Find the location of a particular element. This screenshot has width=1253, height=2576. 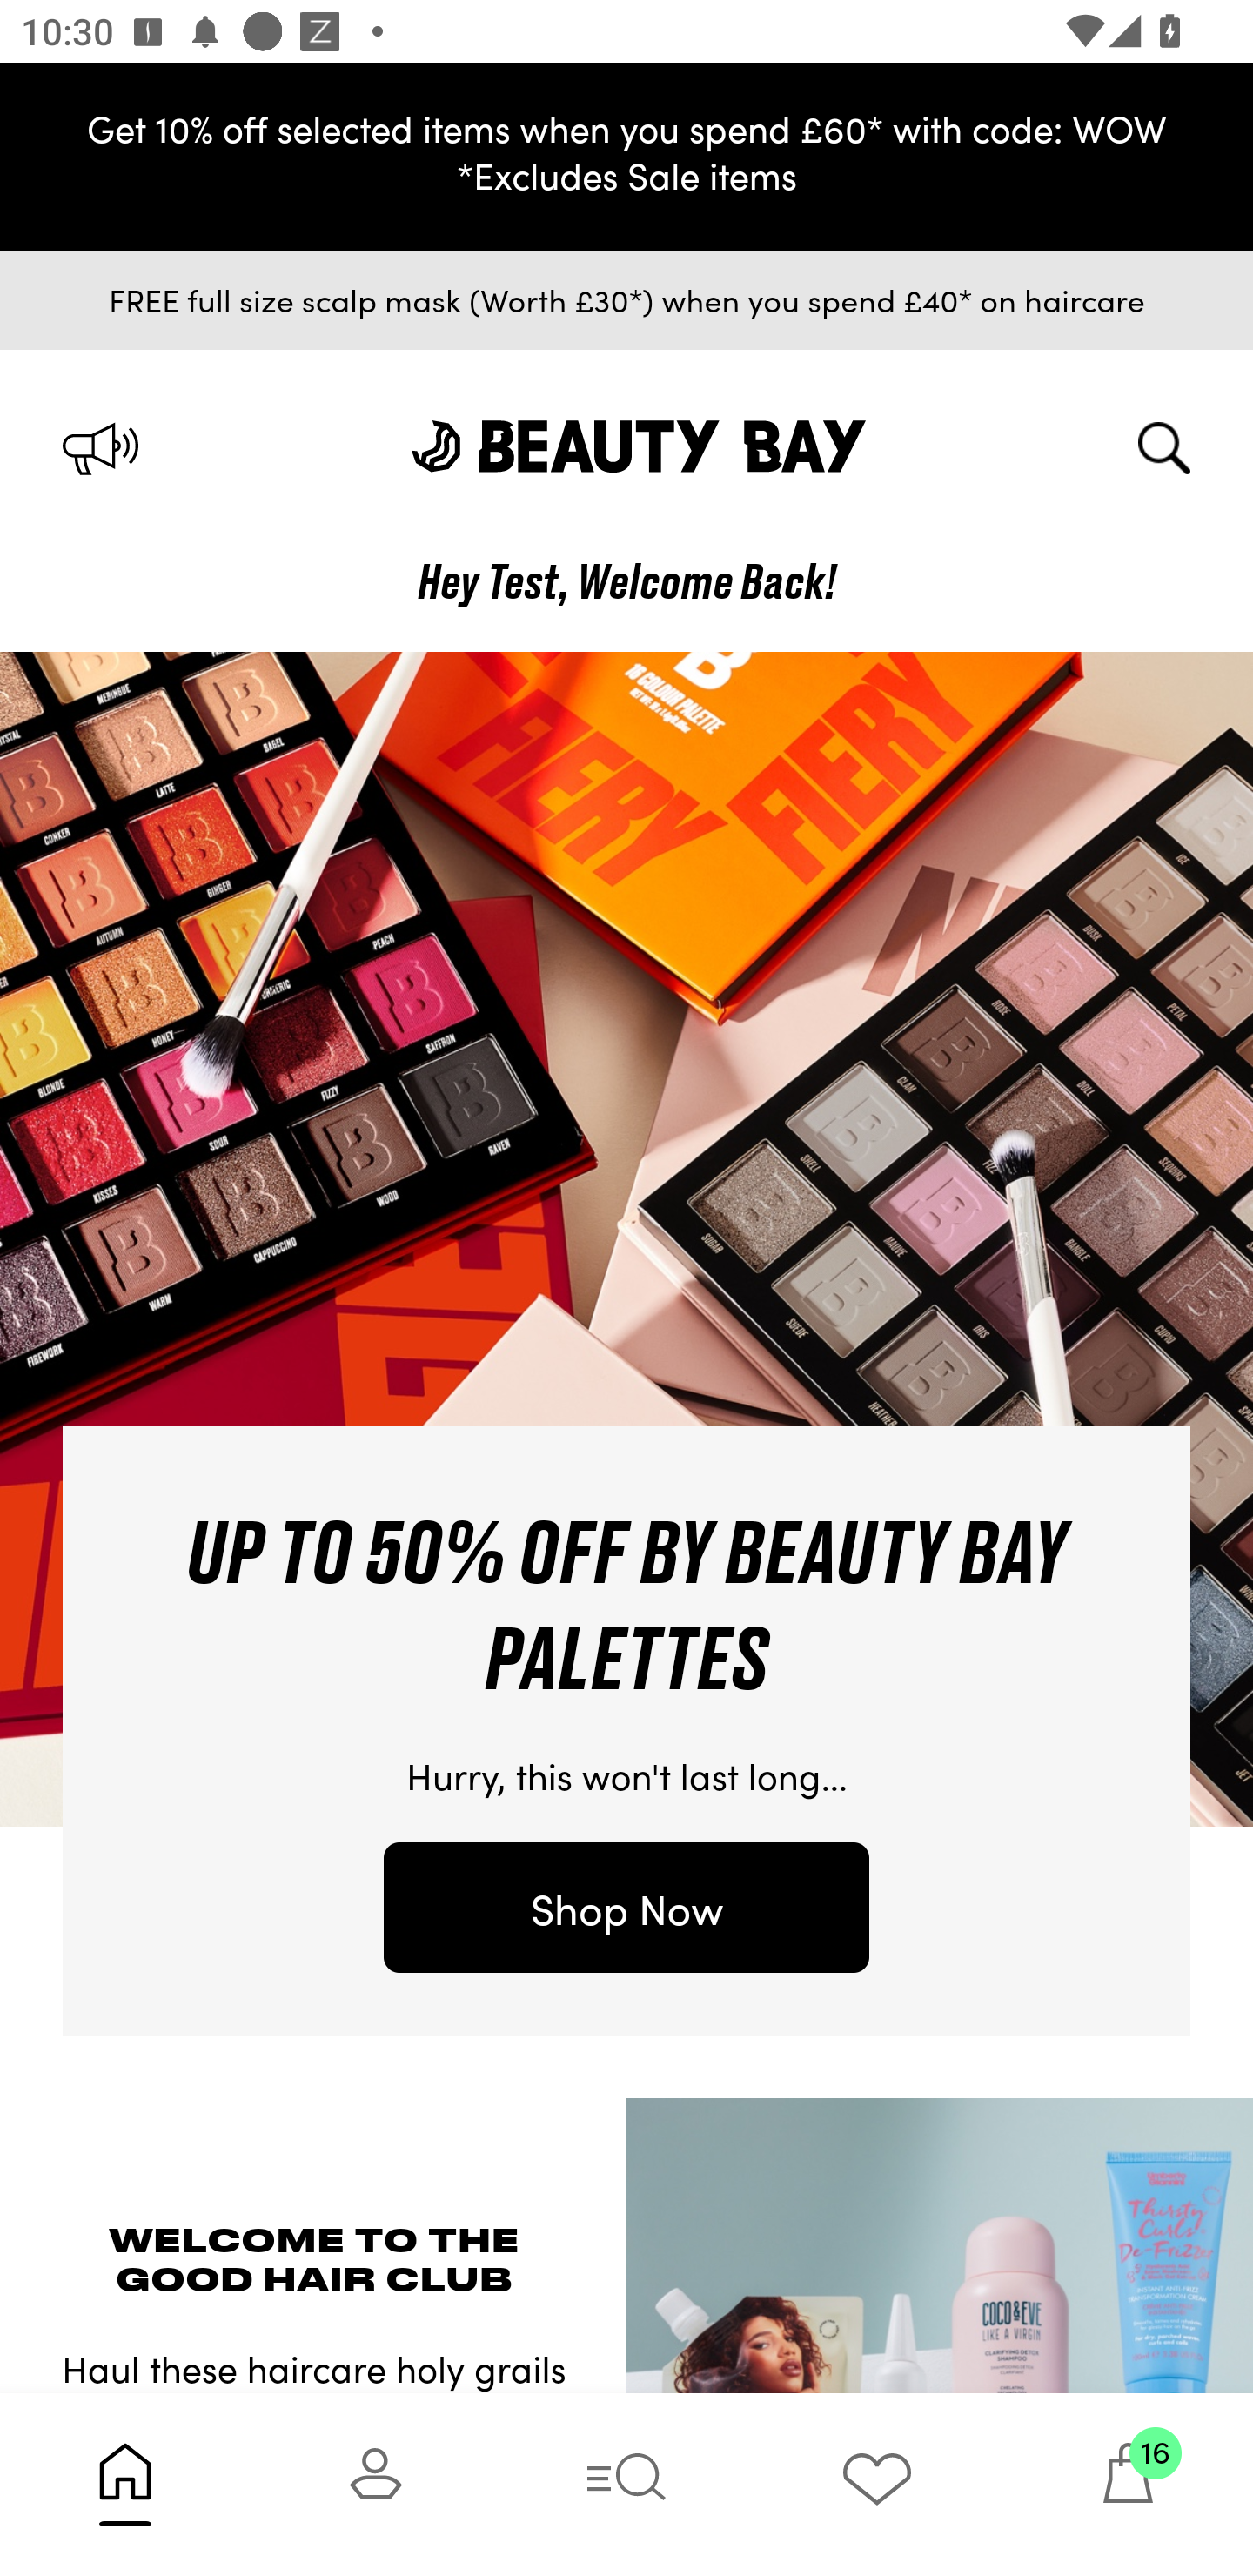

16 is located at coordinates (1128, 2484).